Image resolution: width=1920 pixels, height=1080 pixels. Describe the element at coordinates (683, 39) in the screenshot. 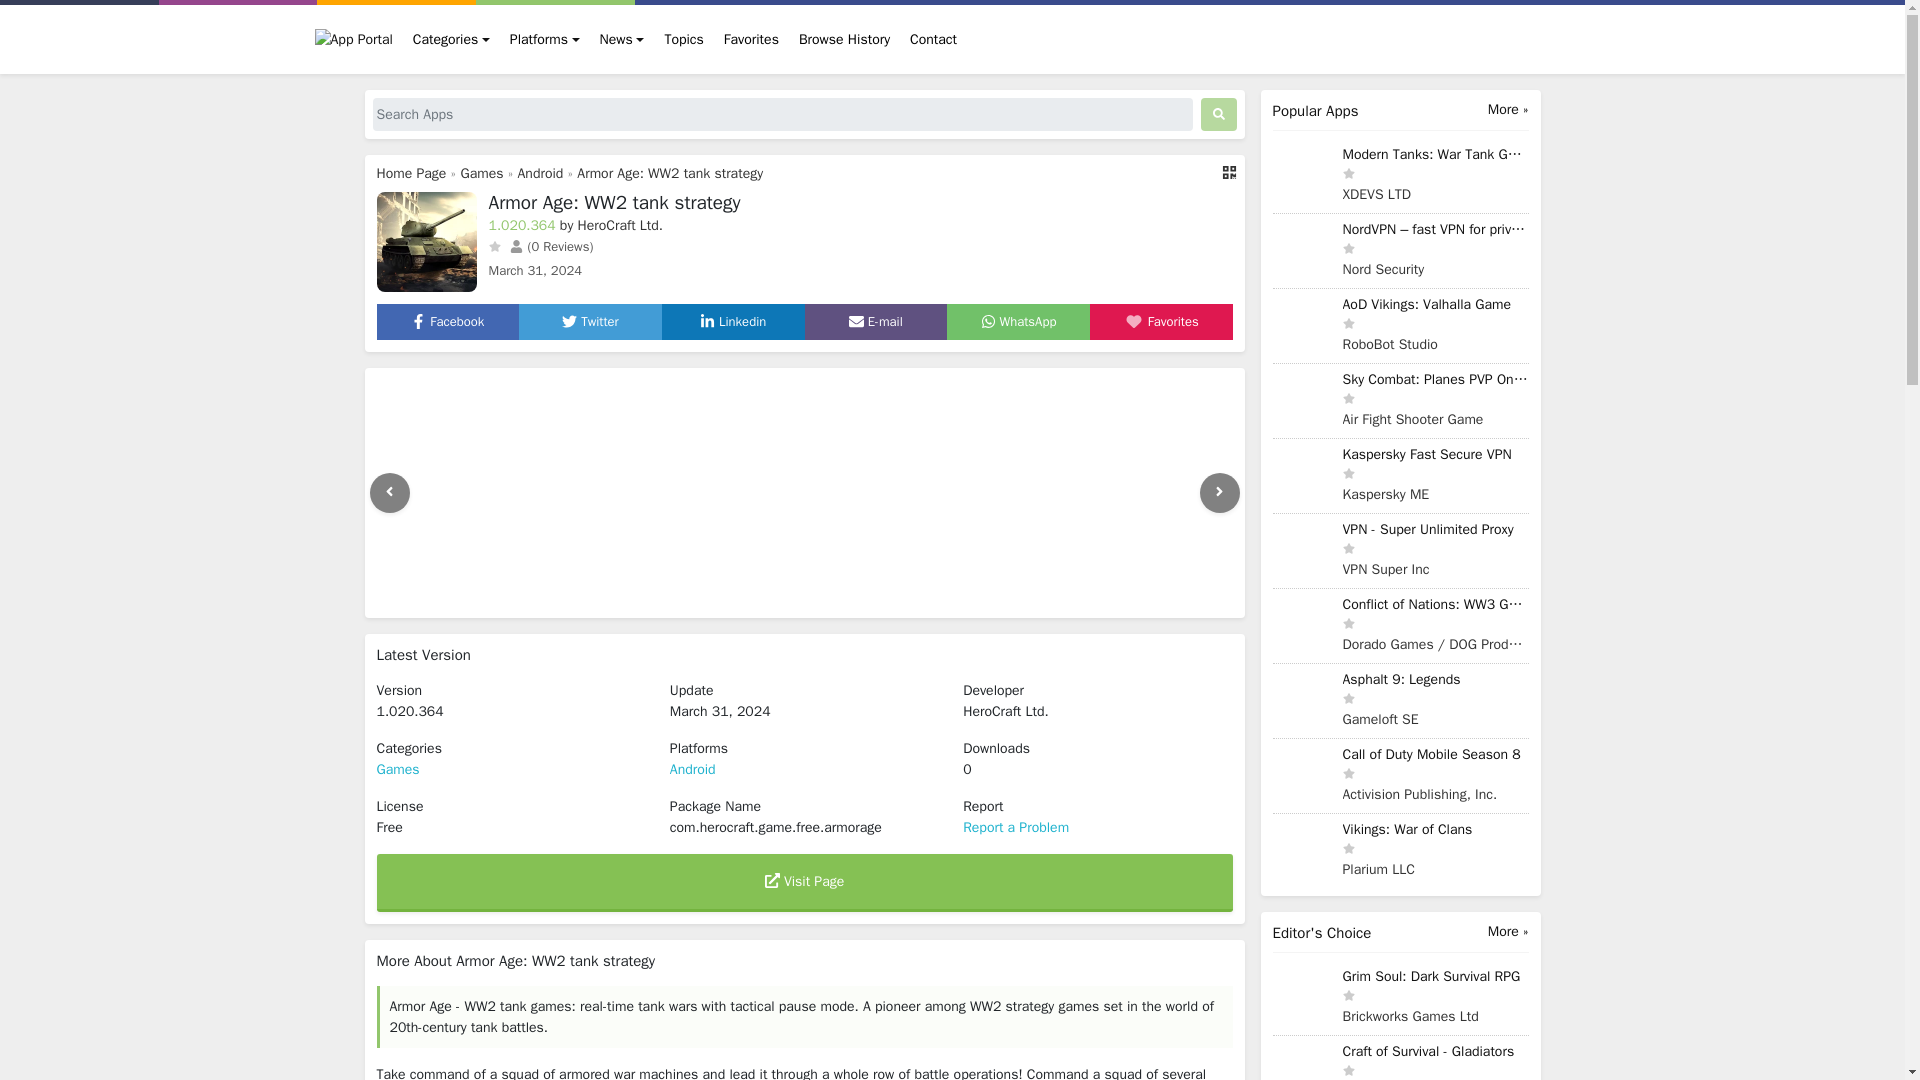

I see `Topics` at that location.